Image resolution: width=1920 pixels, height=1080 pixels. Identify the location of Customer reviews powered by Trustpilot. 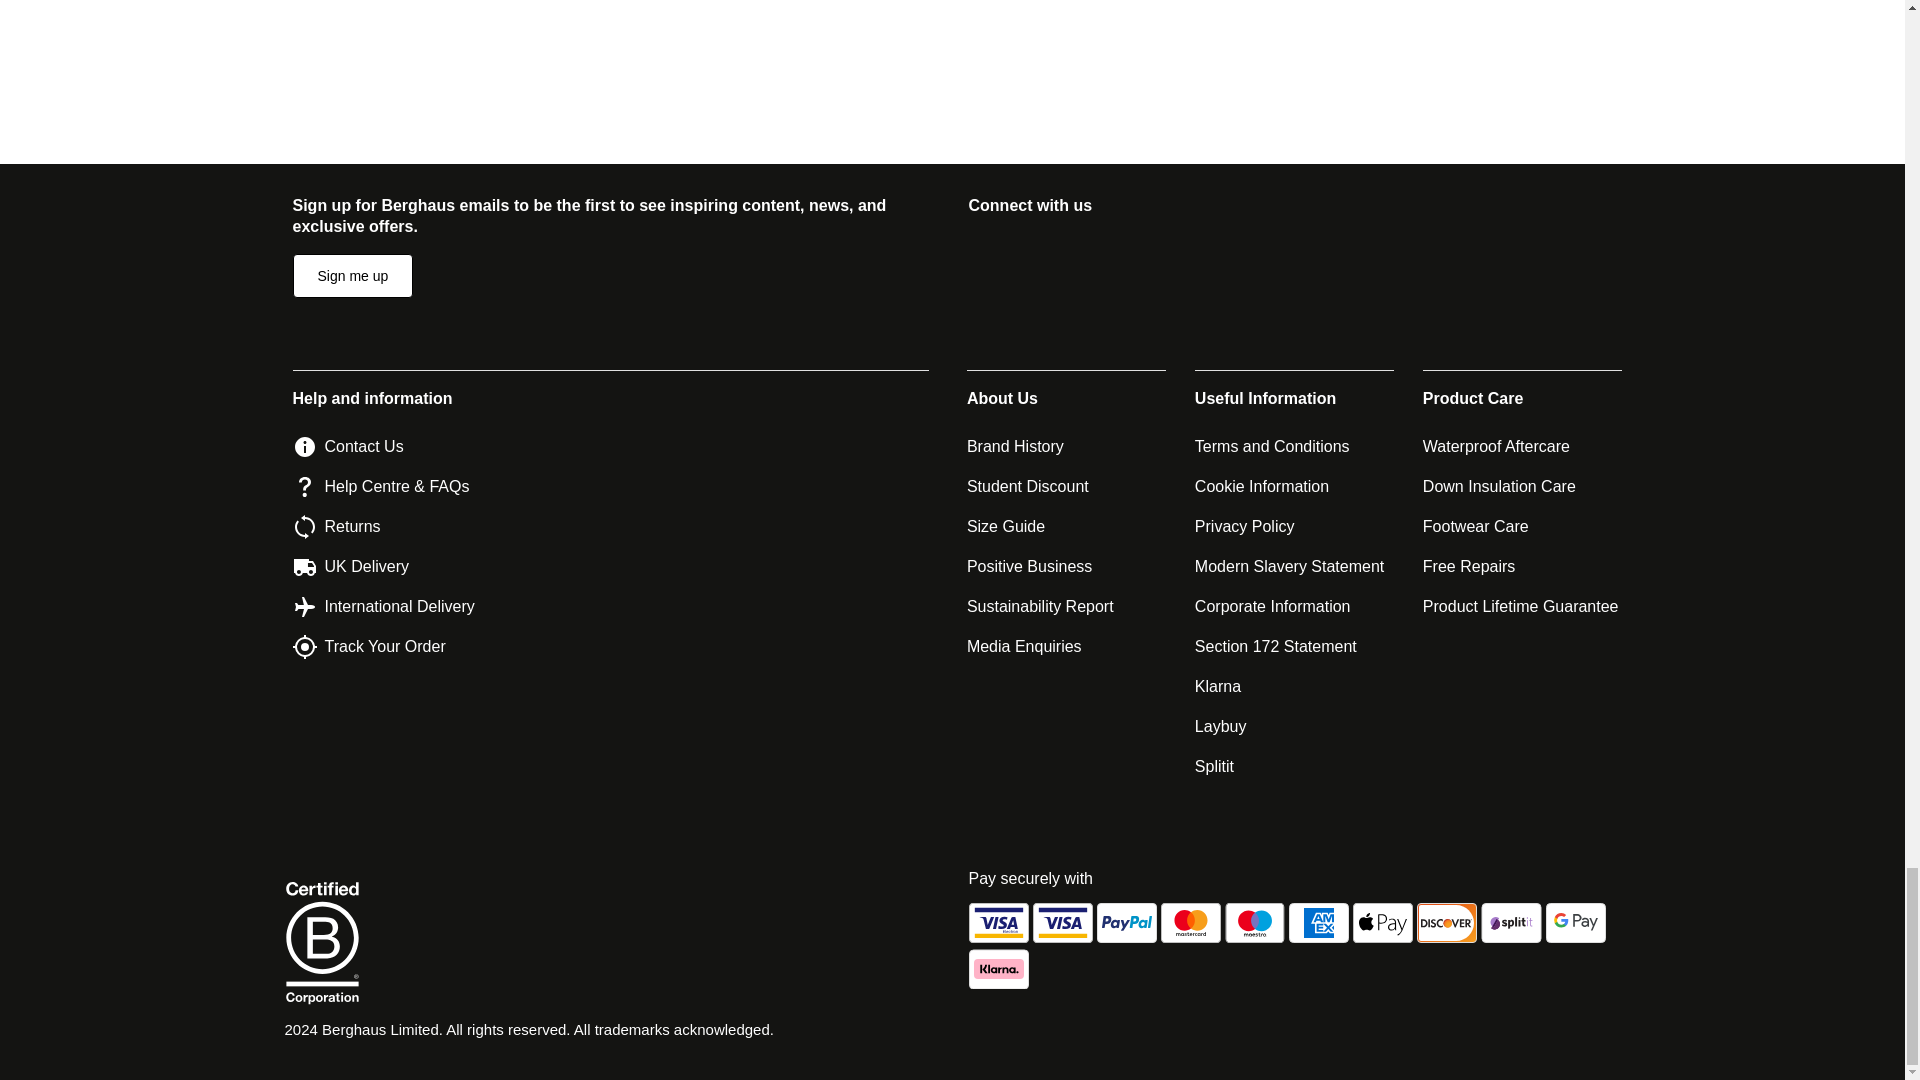
(960, 26).